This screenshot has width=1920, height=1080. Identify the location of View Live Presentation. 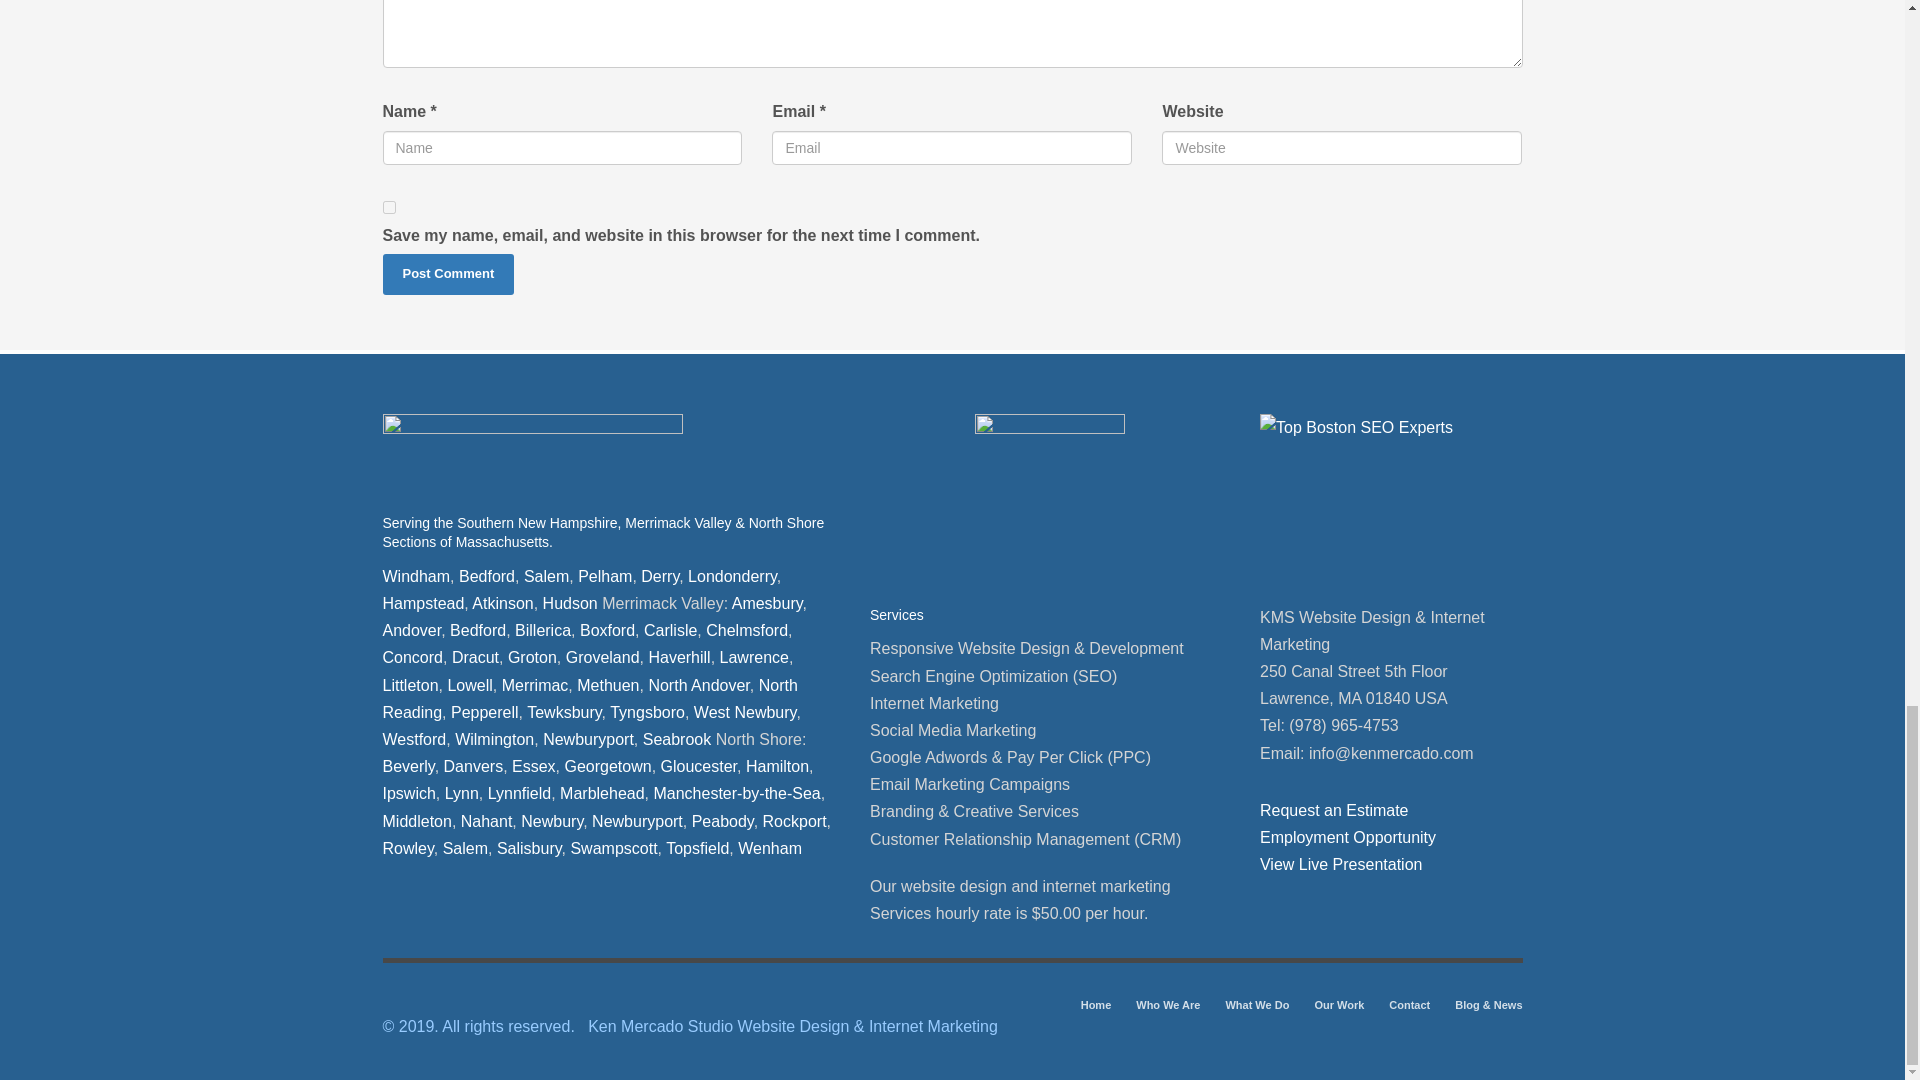
(1340, 864).